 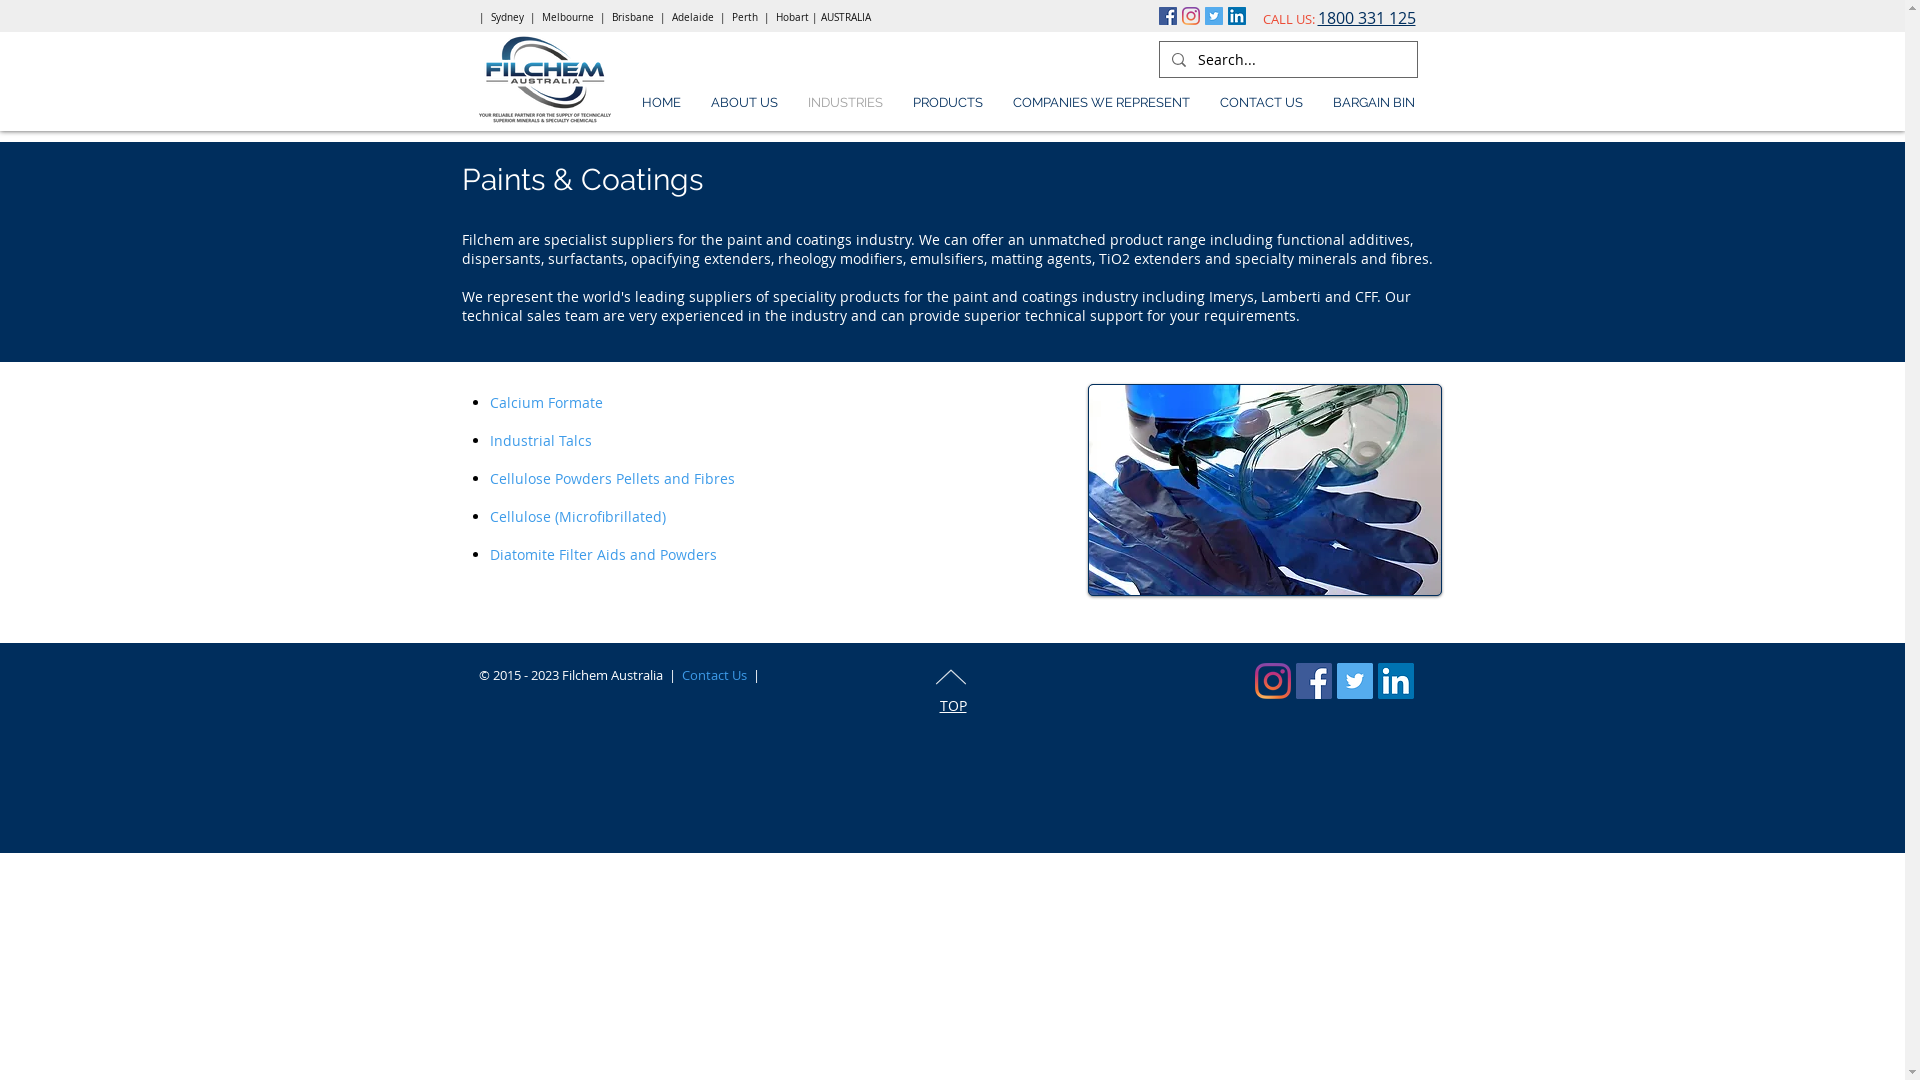 I want to click on HOME, so click(x=660, y=102).